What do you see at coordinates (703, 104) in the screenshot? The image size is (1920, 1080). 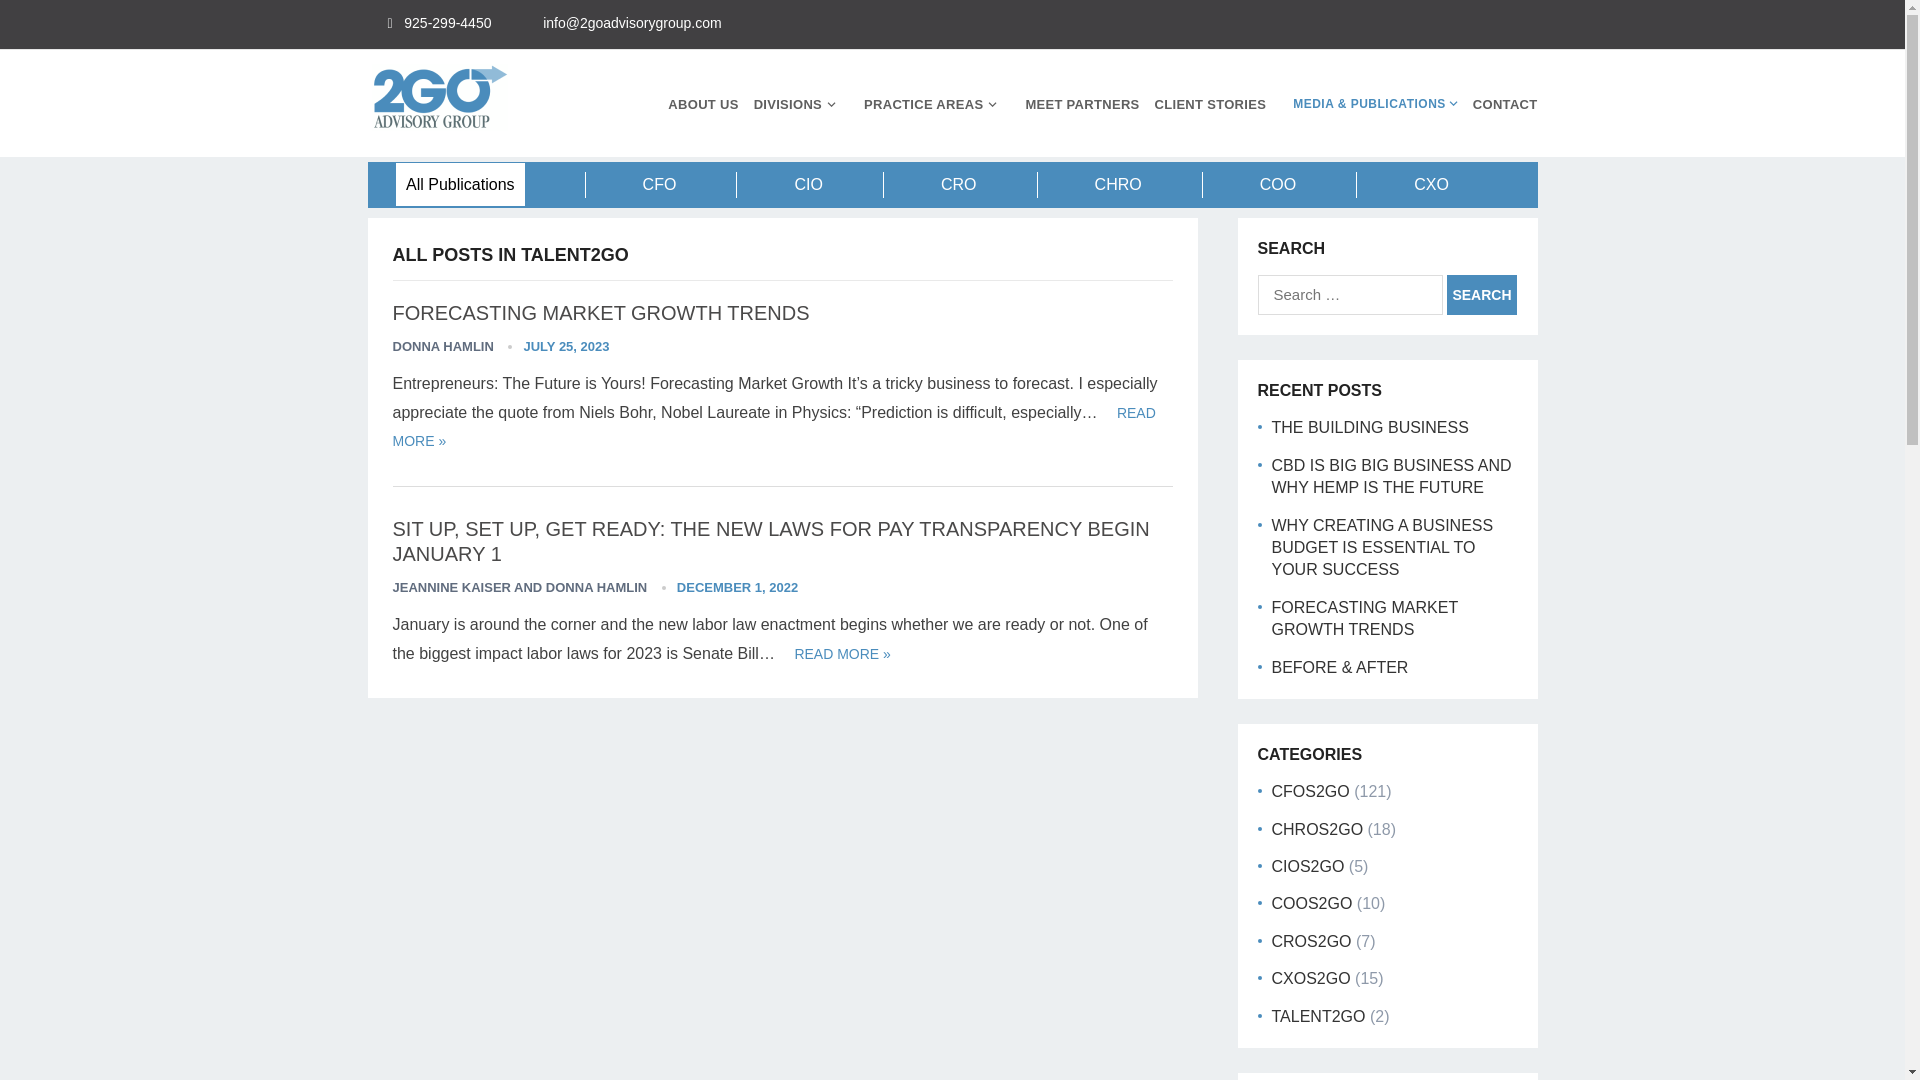 I see `ABOUT US` at bounding box center [703, 104].